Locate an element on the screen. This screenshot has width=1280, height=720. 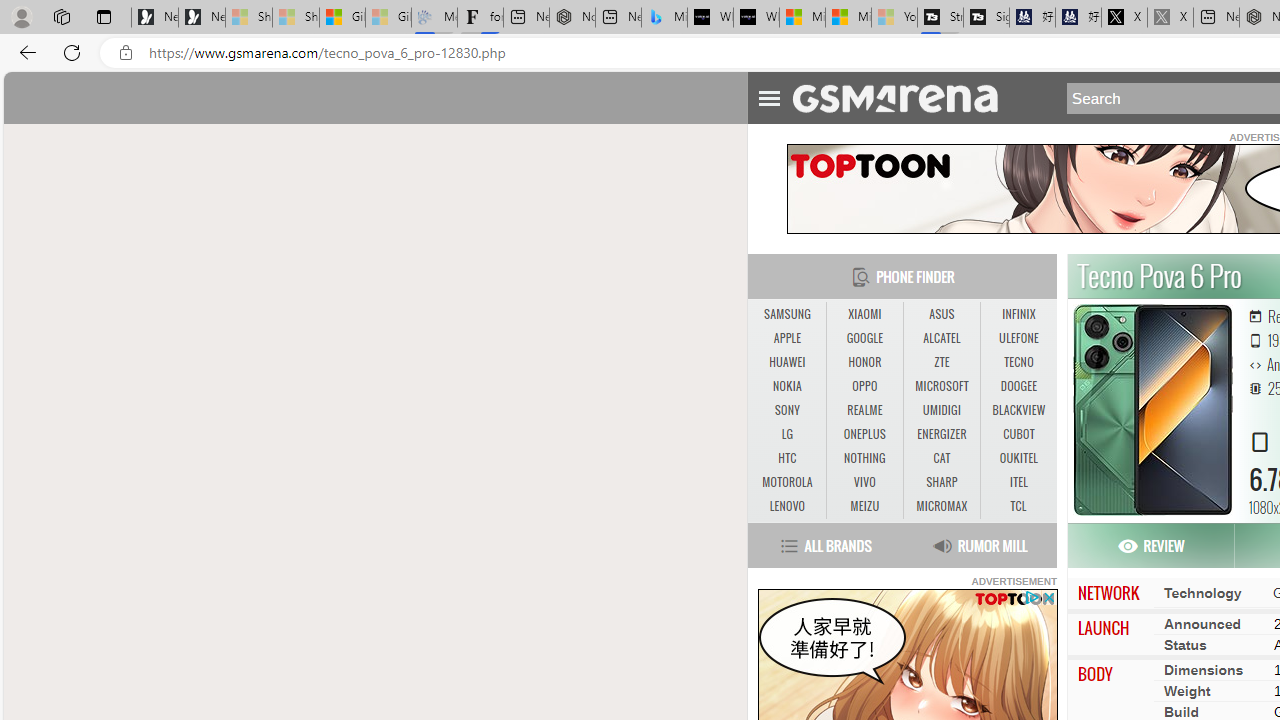
Dimensions is located at coordinates (1204, 669).